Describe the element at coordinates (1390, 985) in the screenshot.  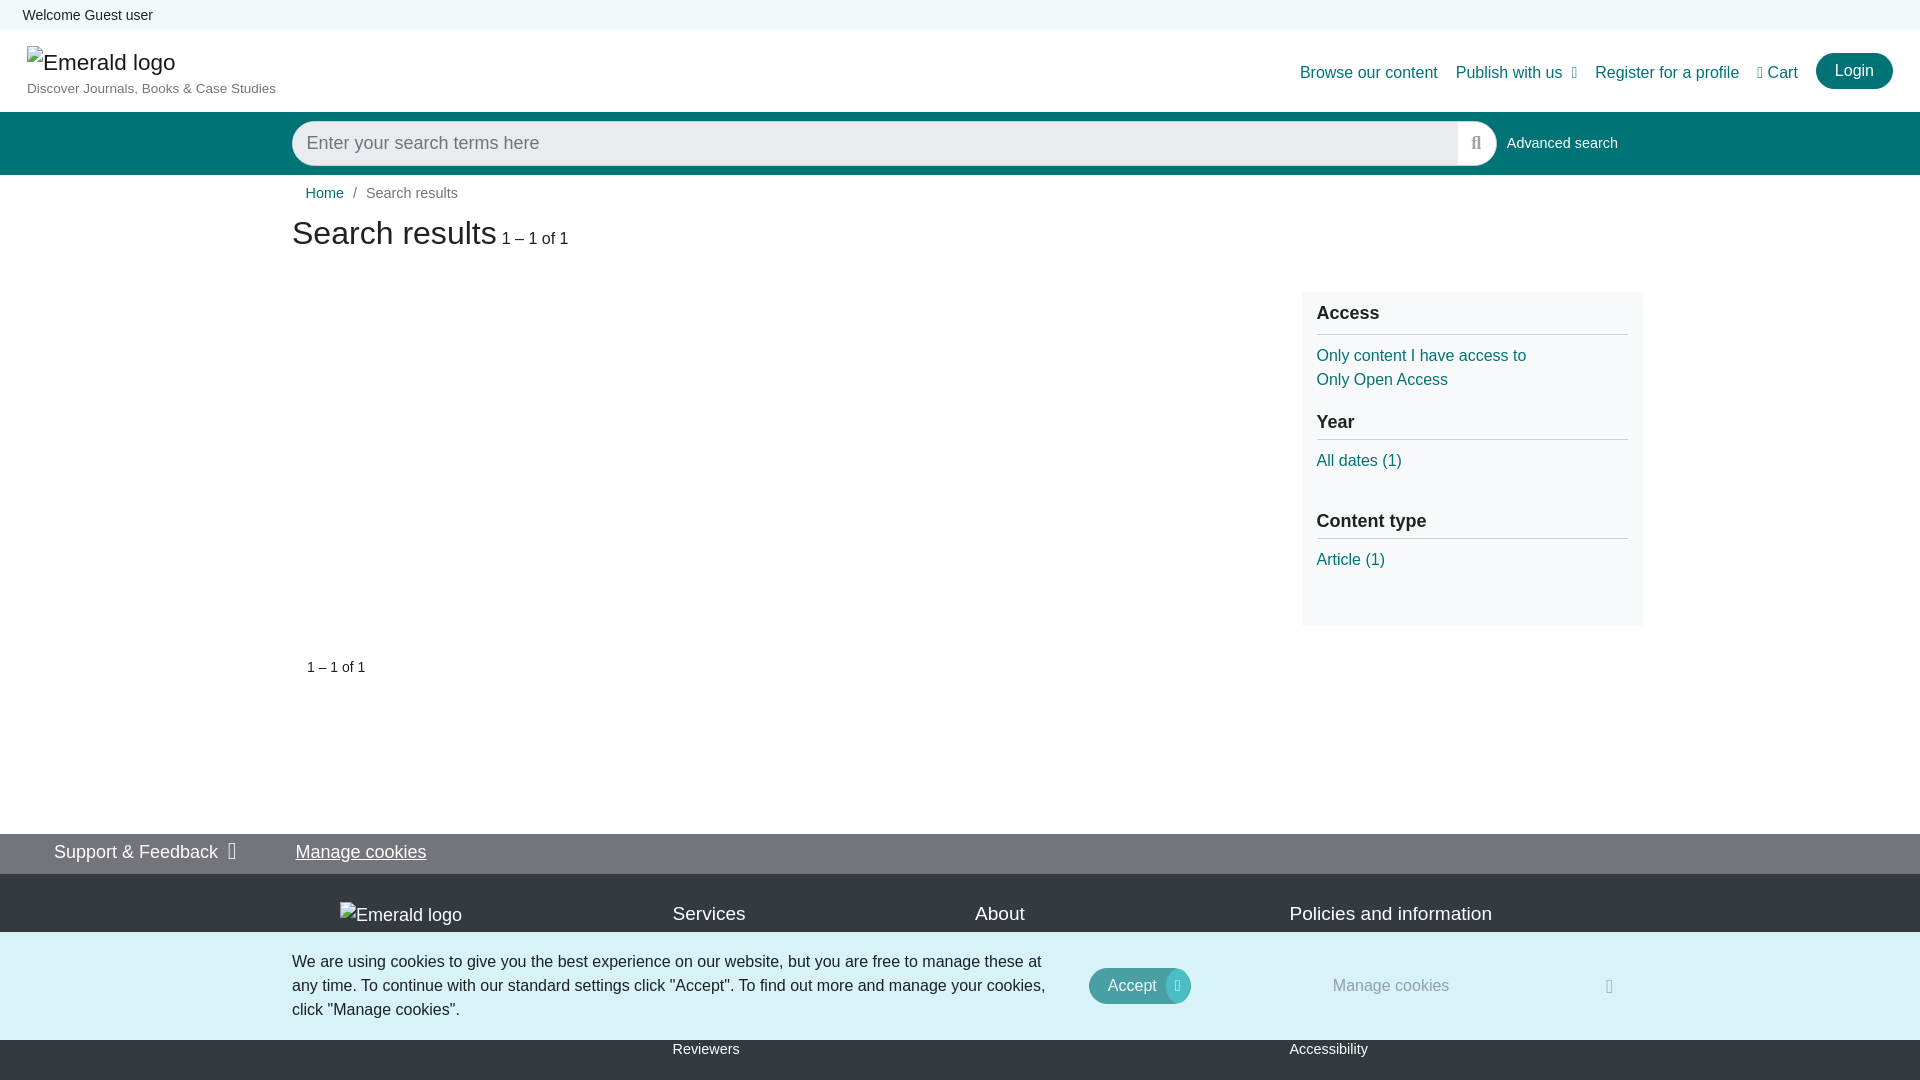
I see `Only content I have access to` at that location.